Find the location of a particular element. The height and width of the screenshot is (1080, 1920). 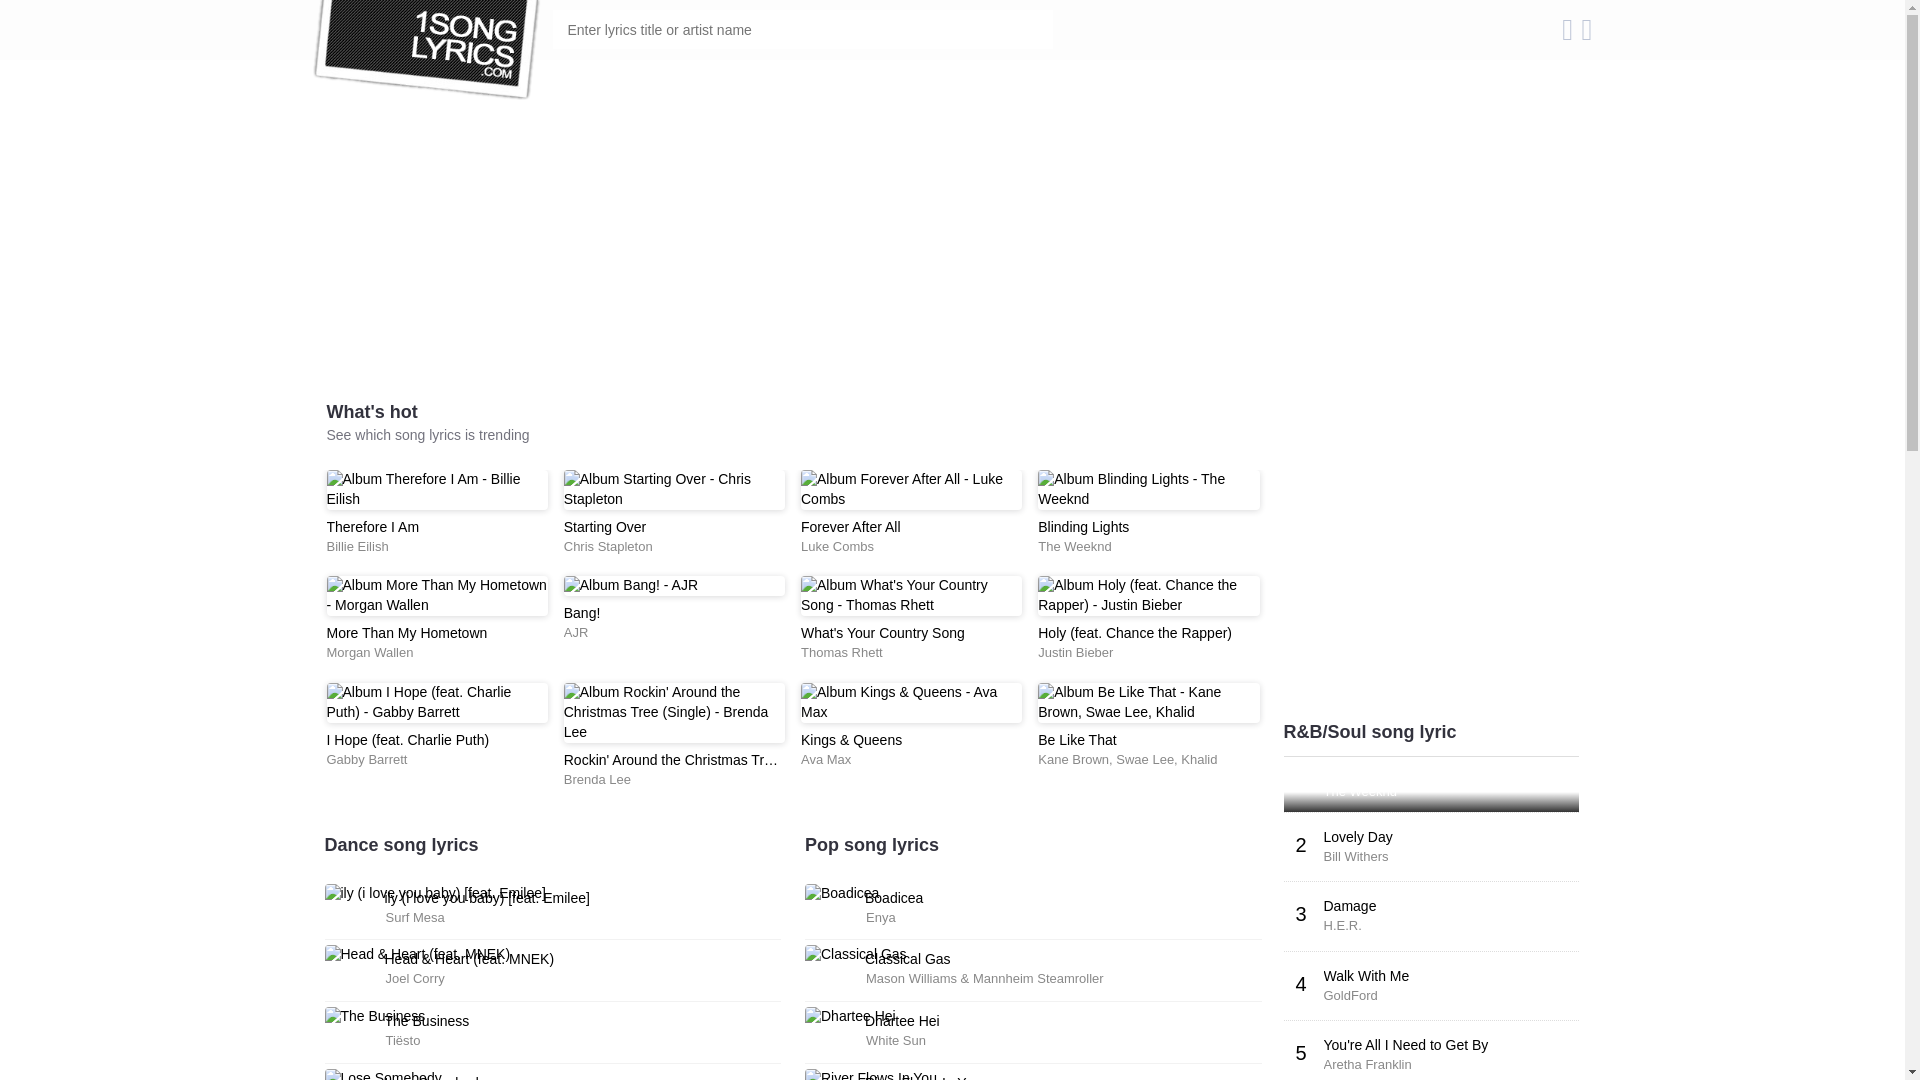

Surf Mesa is located at coordinates (416, 918).